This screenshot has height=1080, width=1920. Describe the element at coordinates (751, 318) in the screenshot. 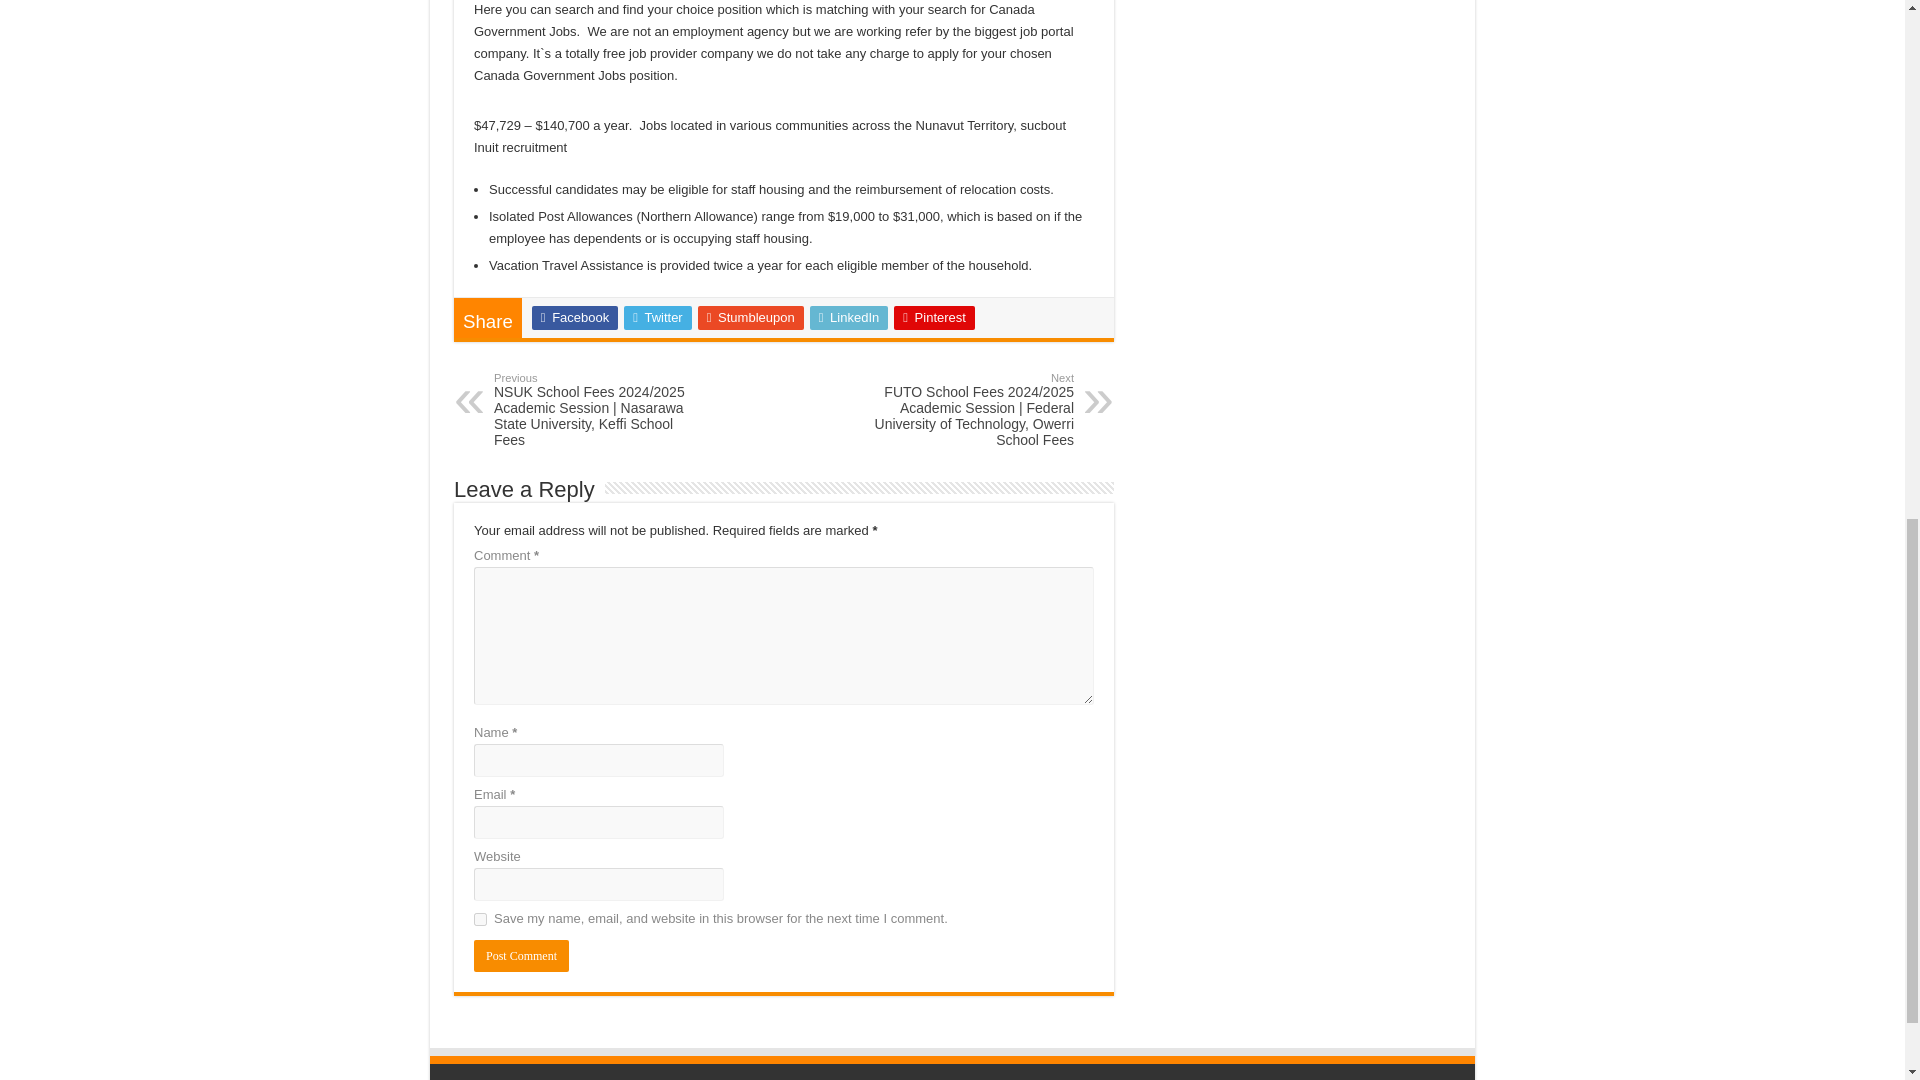

I see `Stumbleupon` at that location.